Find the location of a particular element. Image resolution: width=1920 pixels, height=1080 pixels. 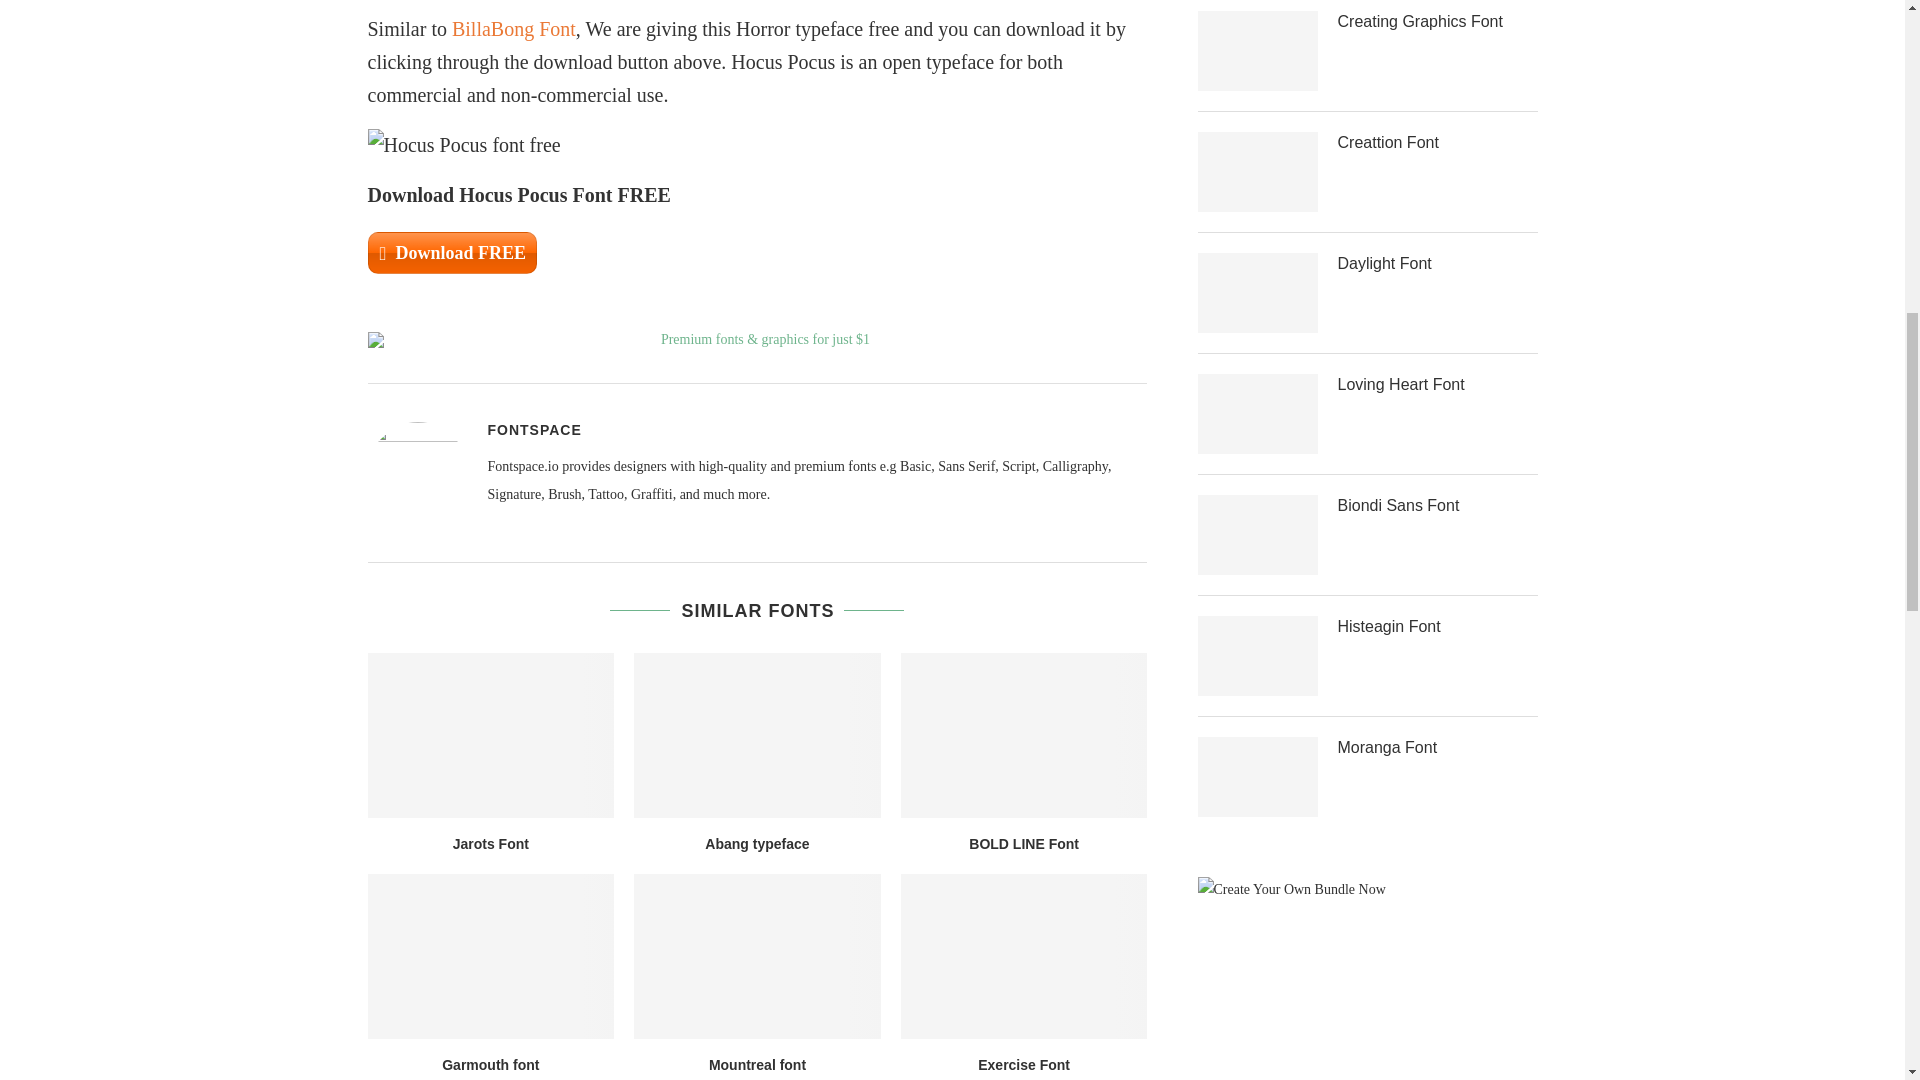

Jarots Font is located at coordinates (491, 734).